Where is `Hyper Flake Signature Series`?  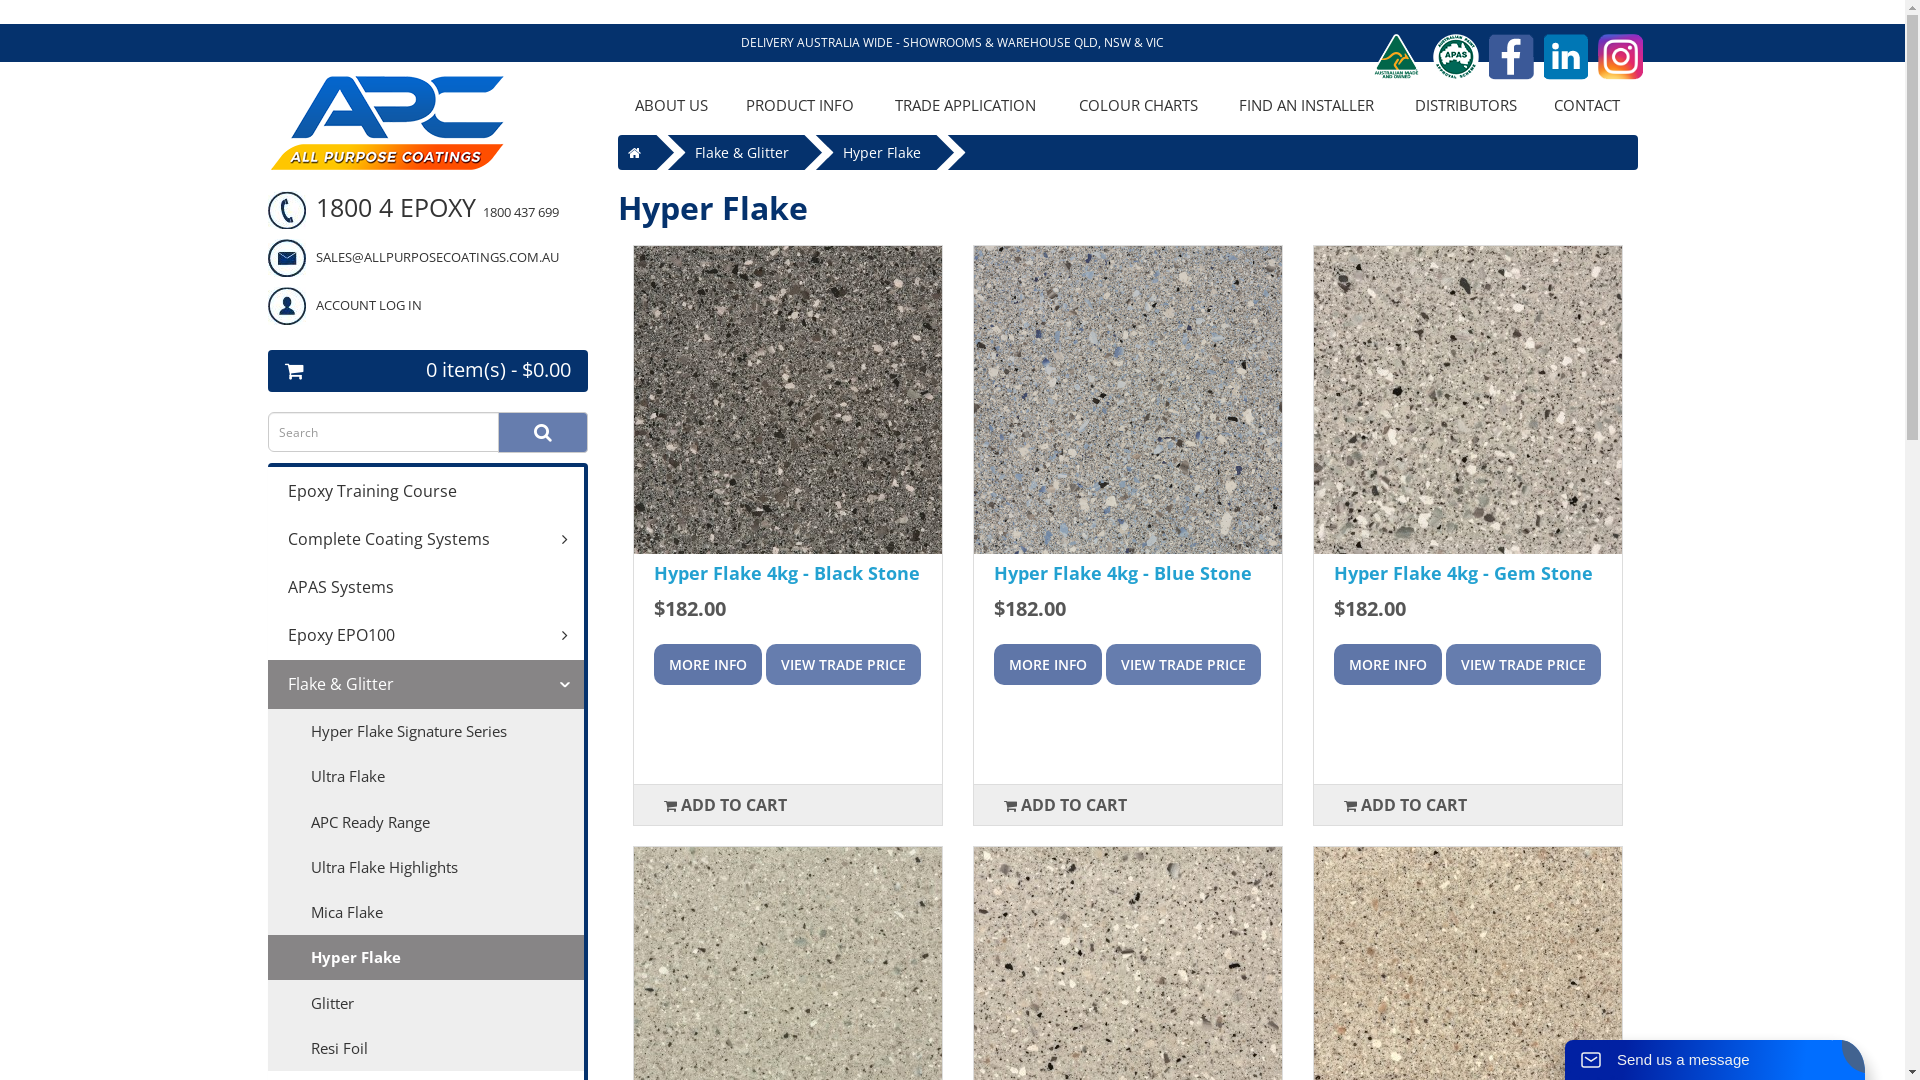 Hyper Flake Signature Series is located at coordinates (426, 732).